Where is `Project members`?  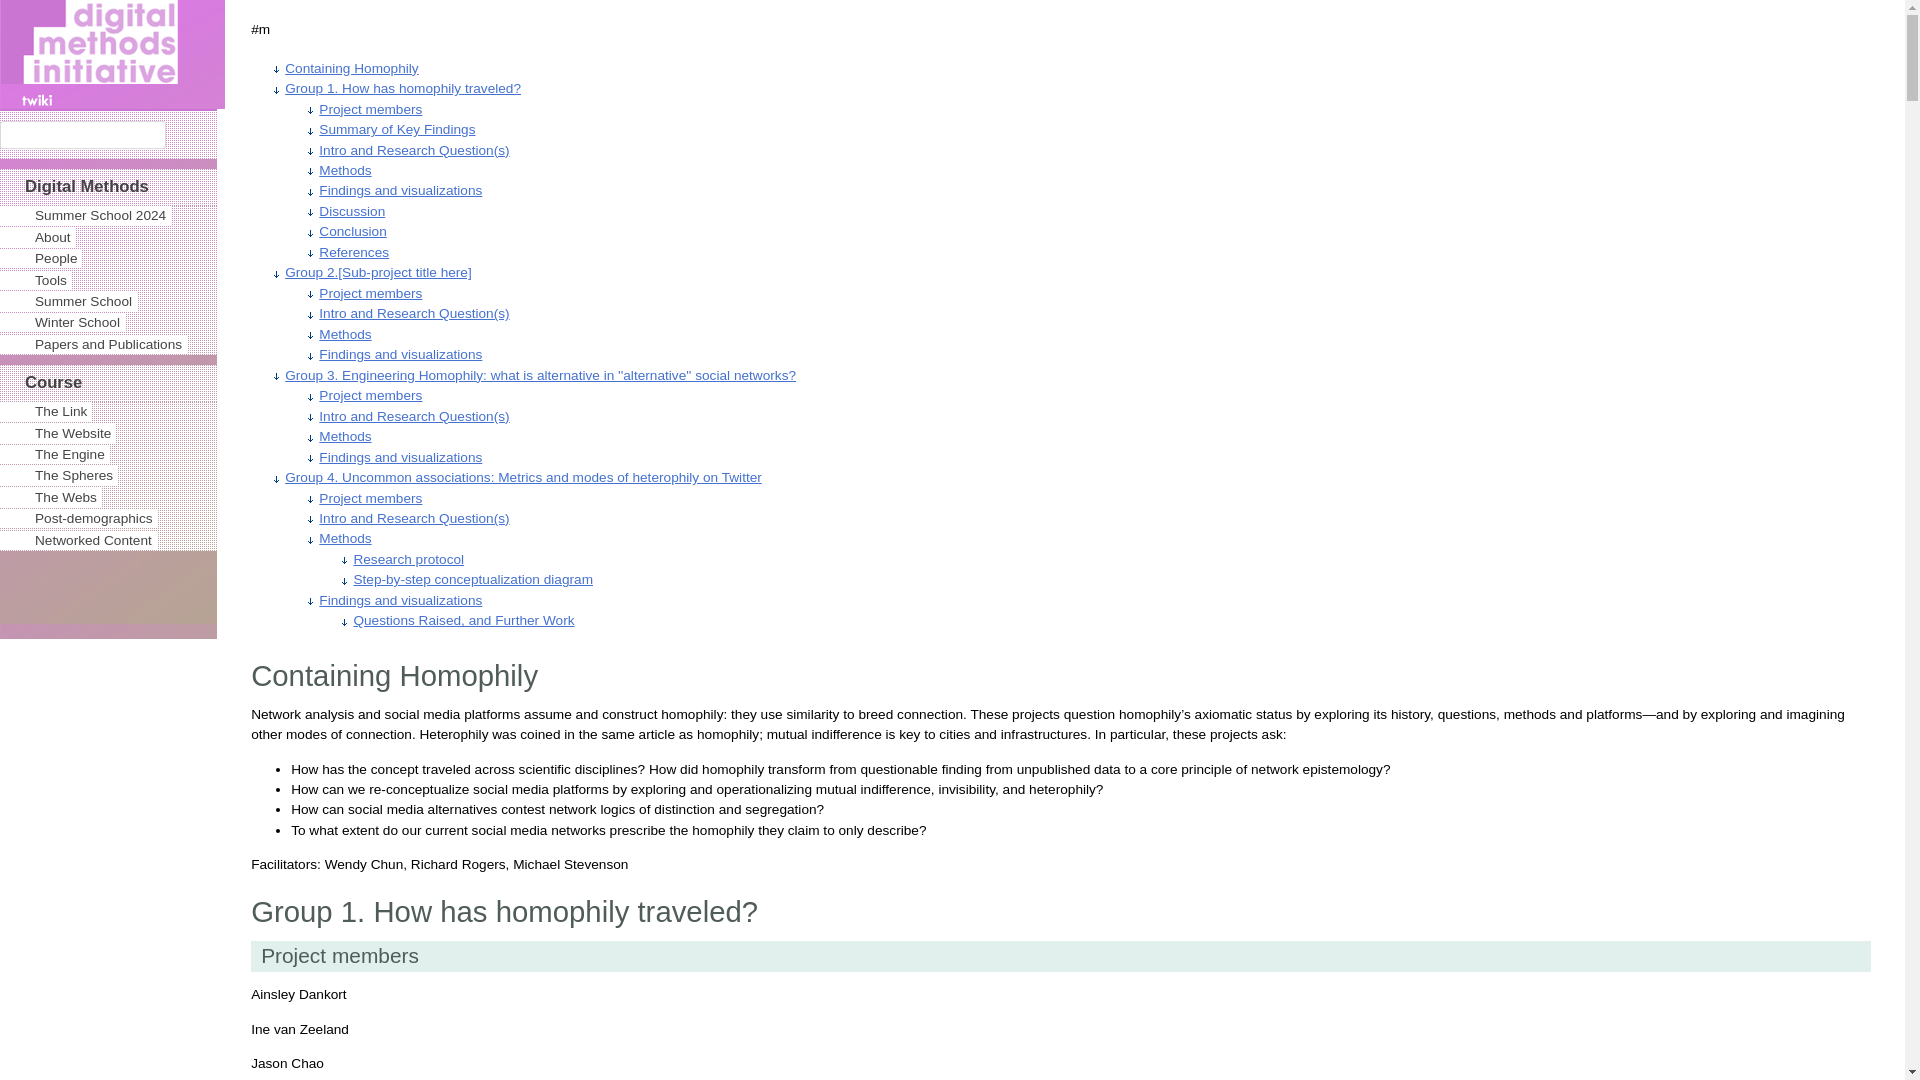
Project members is located at coordinates (370, 394).